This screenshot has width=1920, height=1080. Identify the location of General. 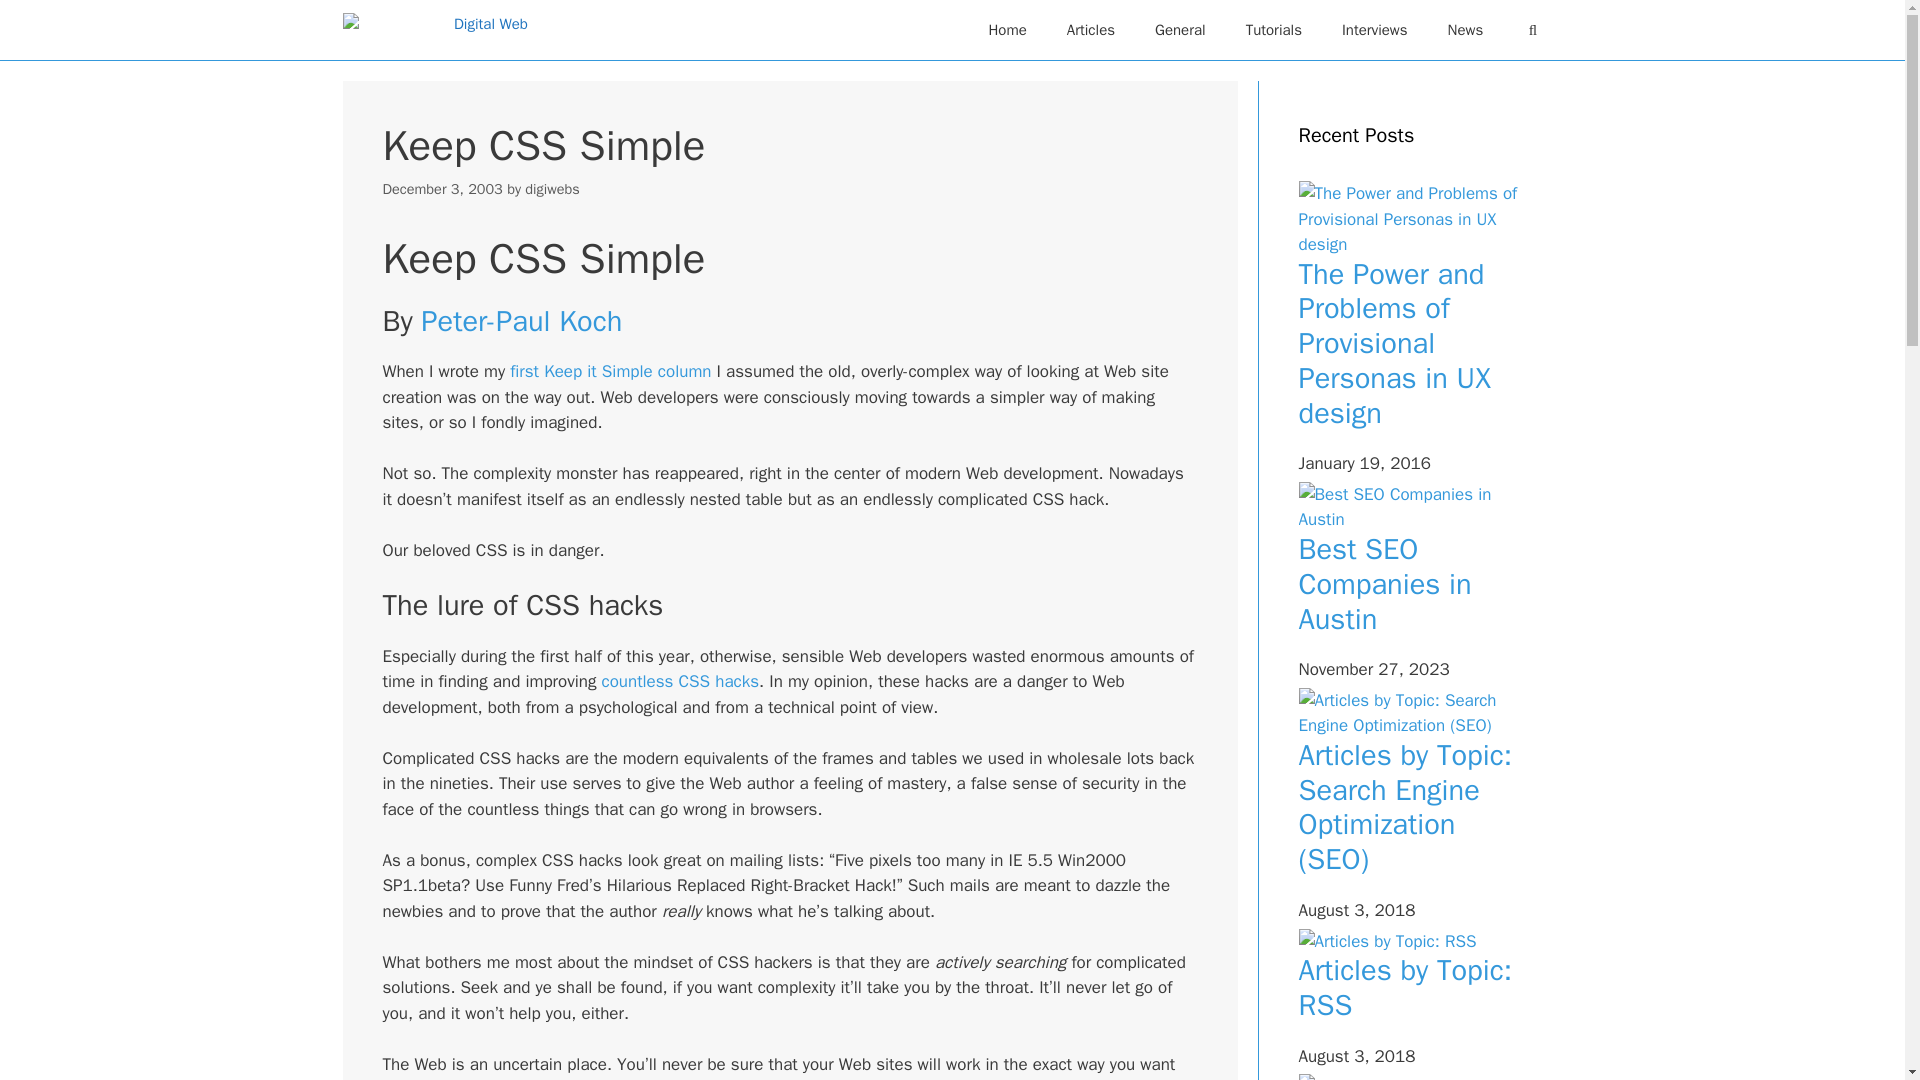
(1180, 30).